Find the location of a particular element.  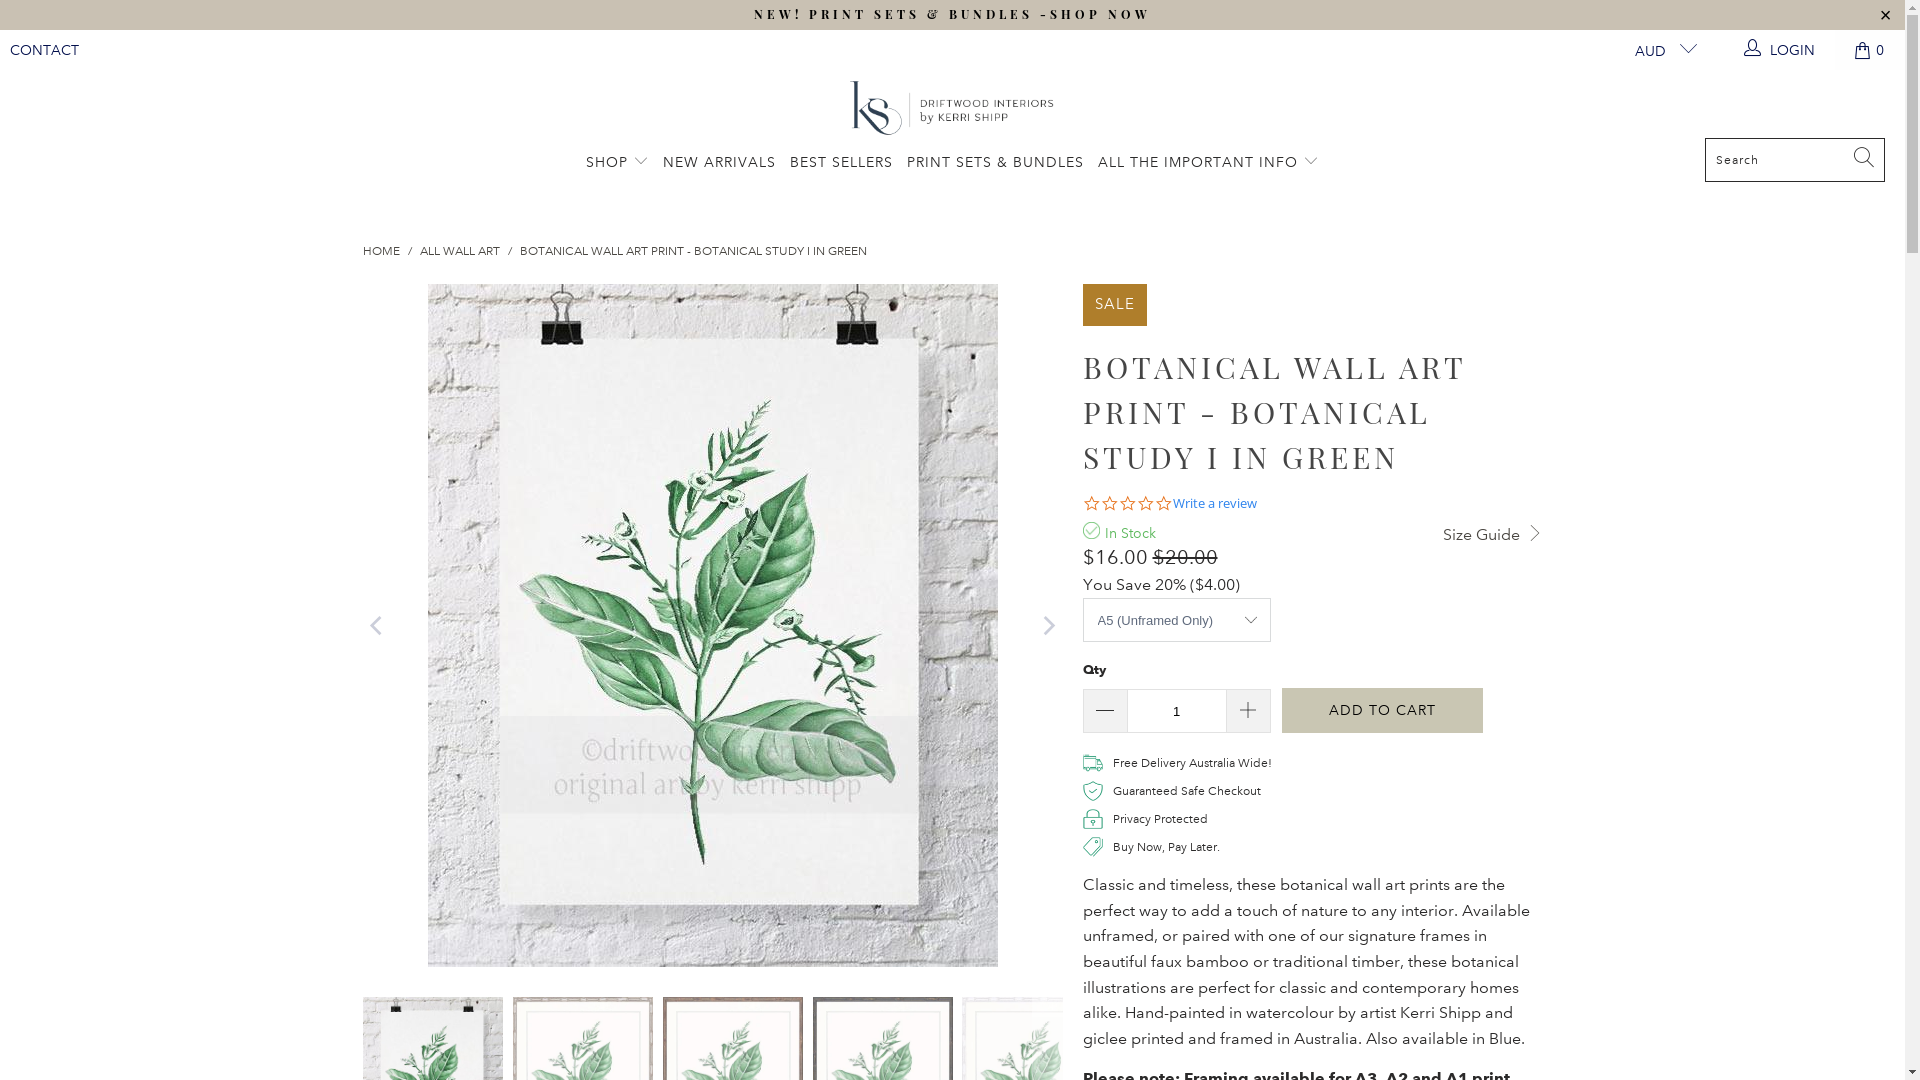

BOTANICAL WALL ART PRINT - BOTANICAL STUDY I IN GREEN is located at coordinates (694, 252).